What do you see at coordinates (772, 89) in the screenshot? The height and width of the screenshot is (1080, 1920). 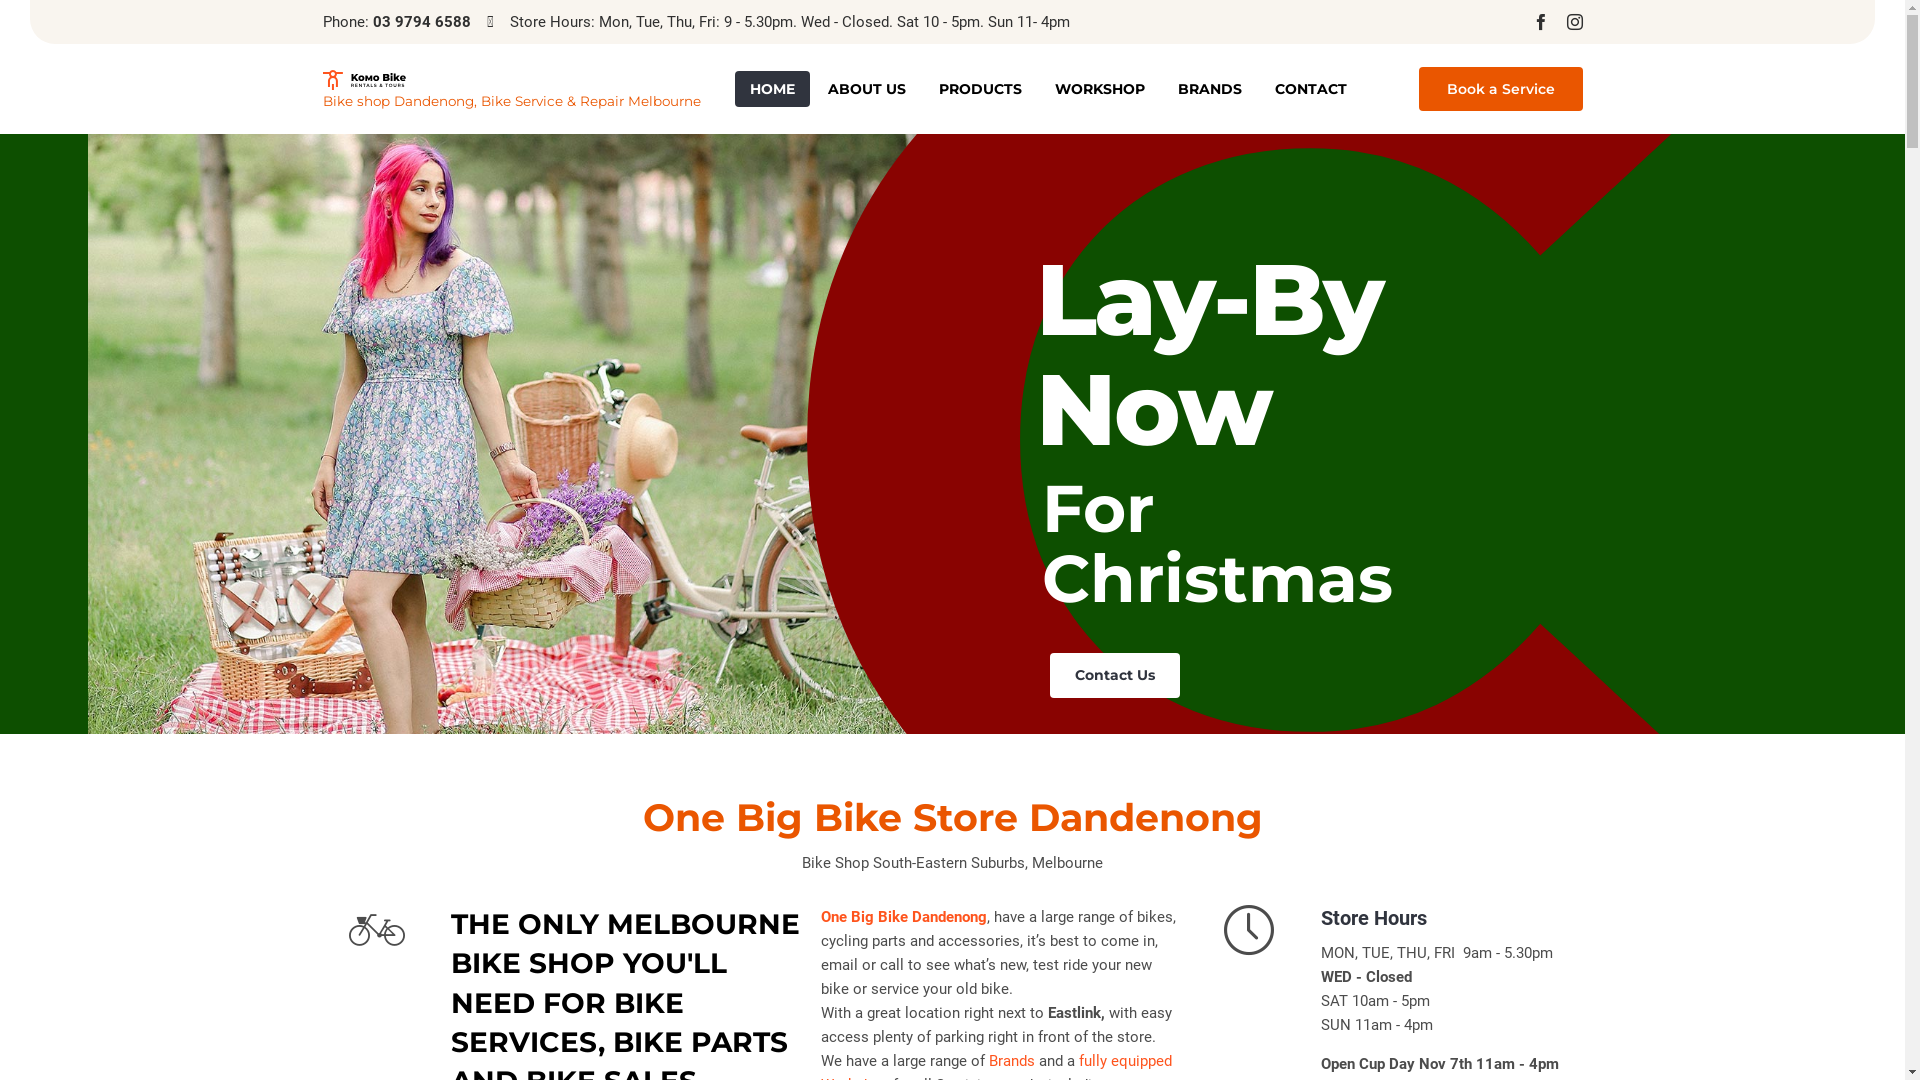 I see `HOME` at bounding box center [772, 89].